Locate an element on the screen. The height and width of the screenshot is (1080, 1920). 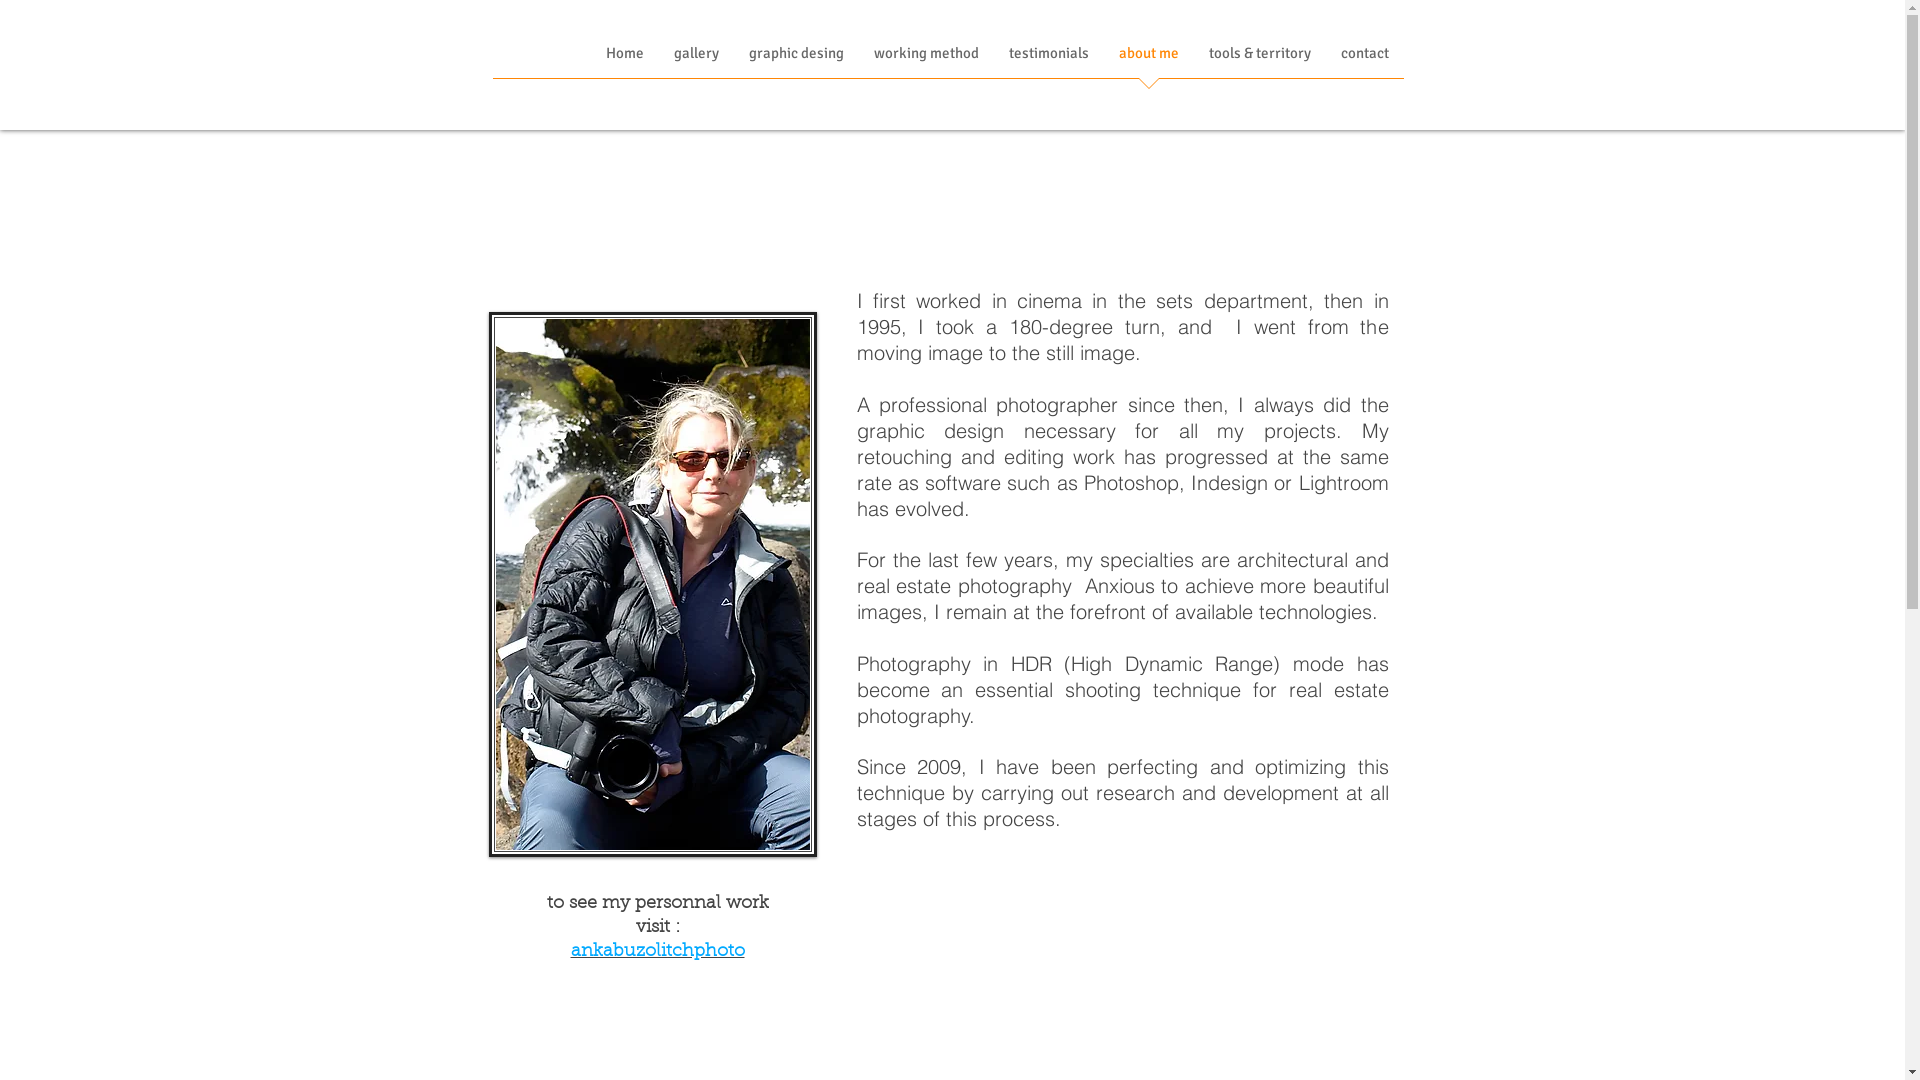
graphic desing is located at coordinates (796, 60).